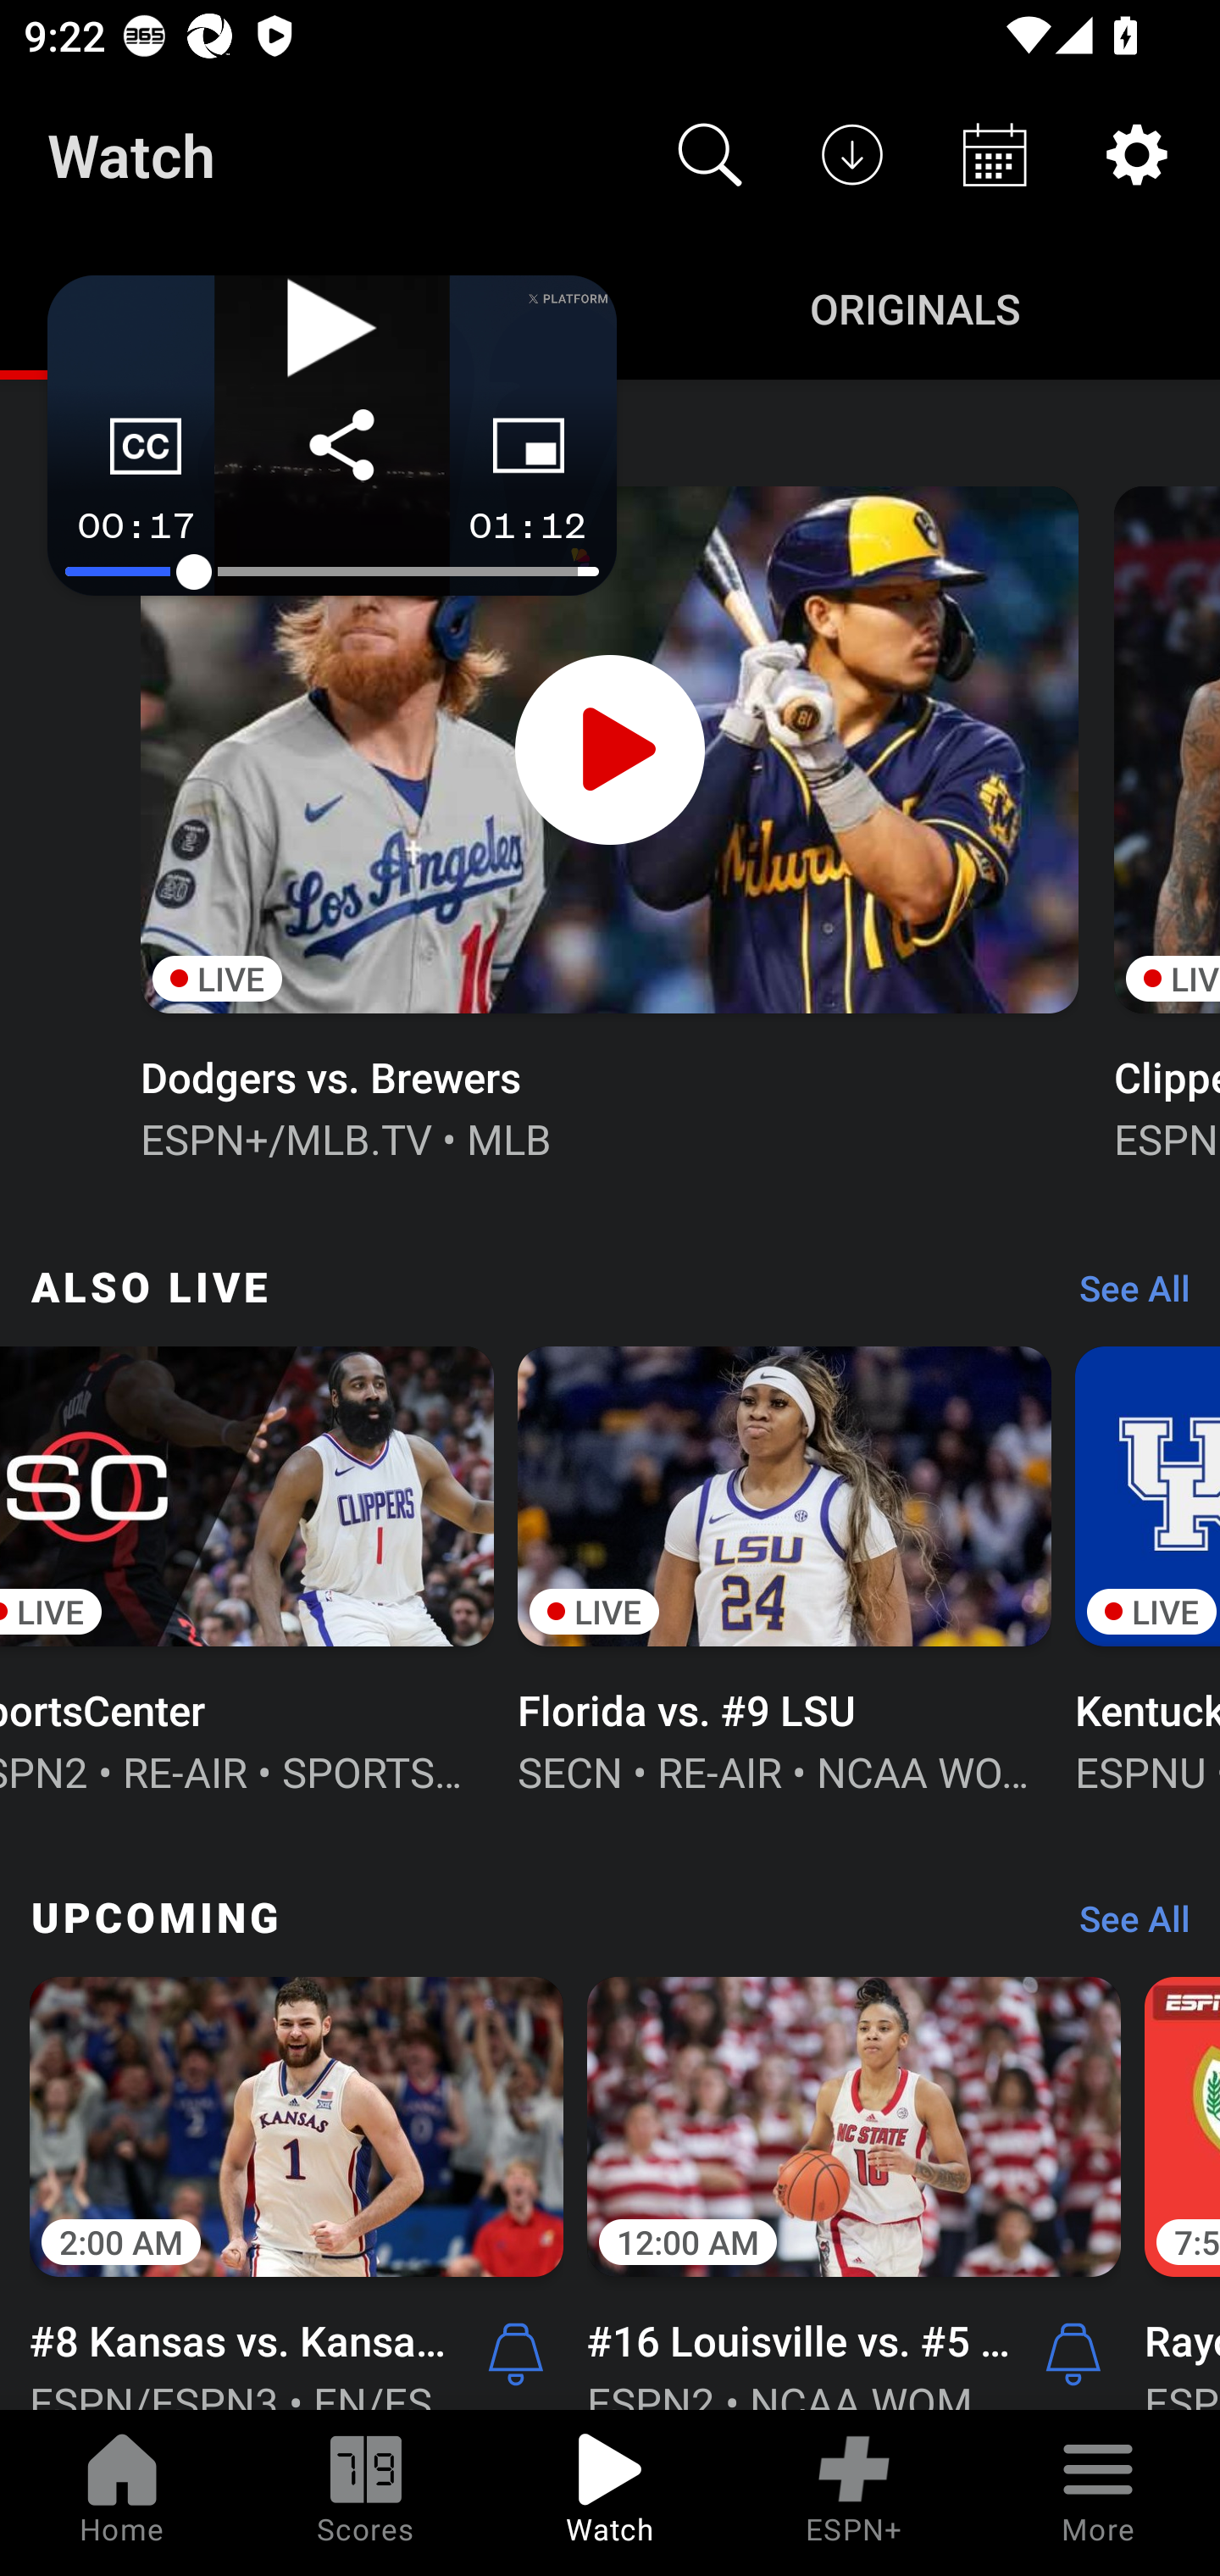 The width and height of the screenshot is (1220, 2576). What do you see at coordinates (1073, 2352) in the screenshot?
I see `Alerts` at bounding box center [1073, 2352].